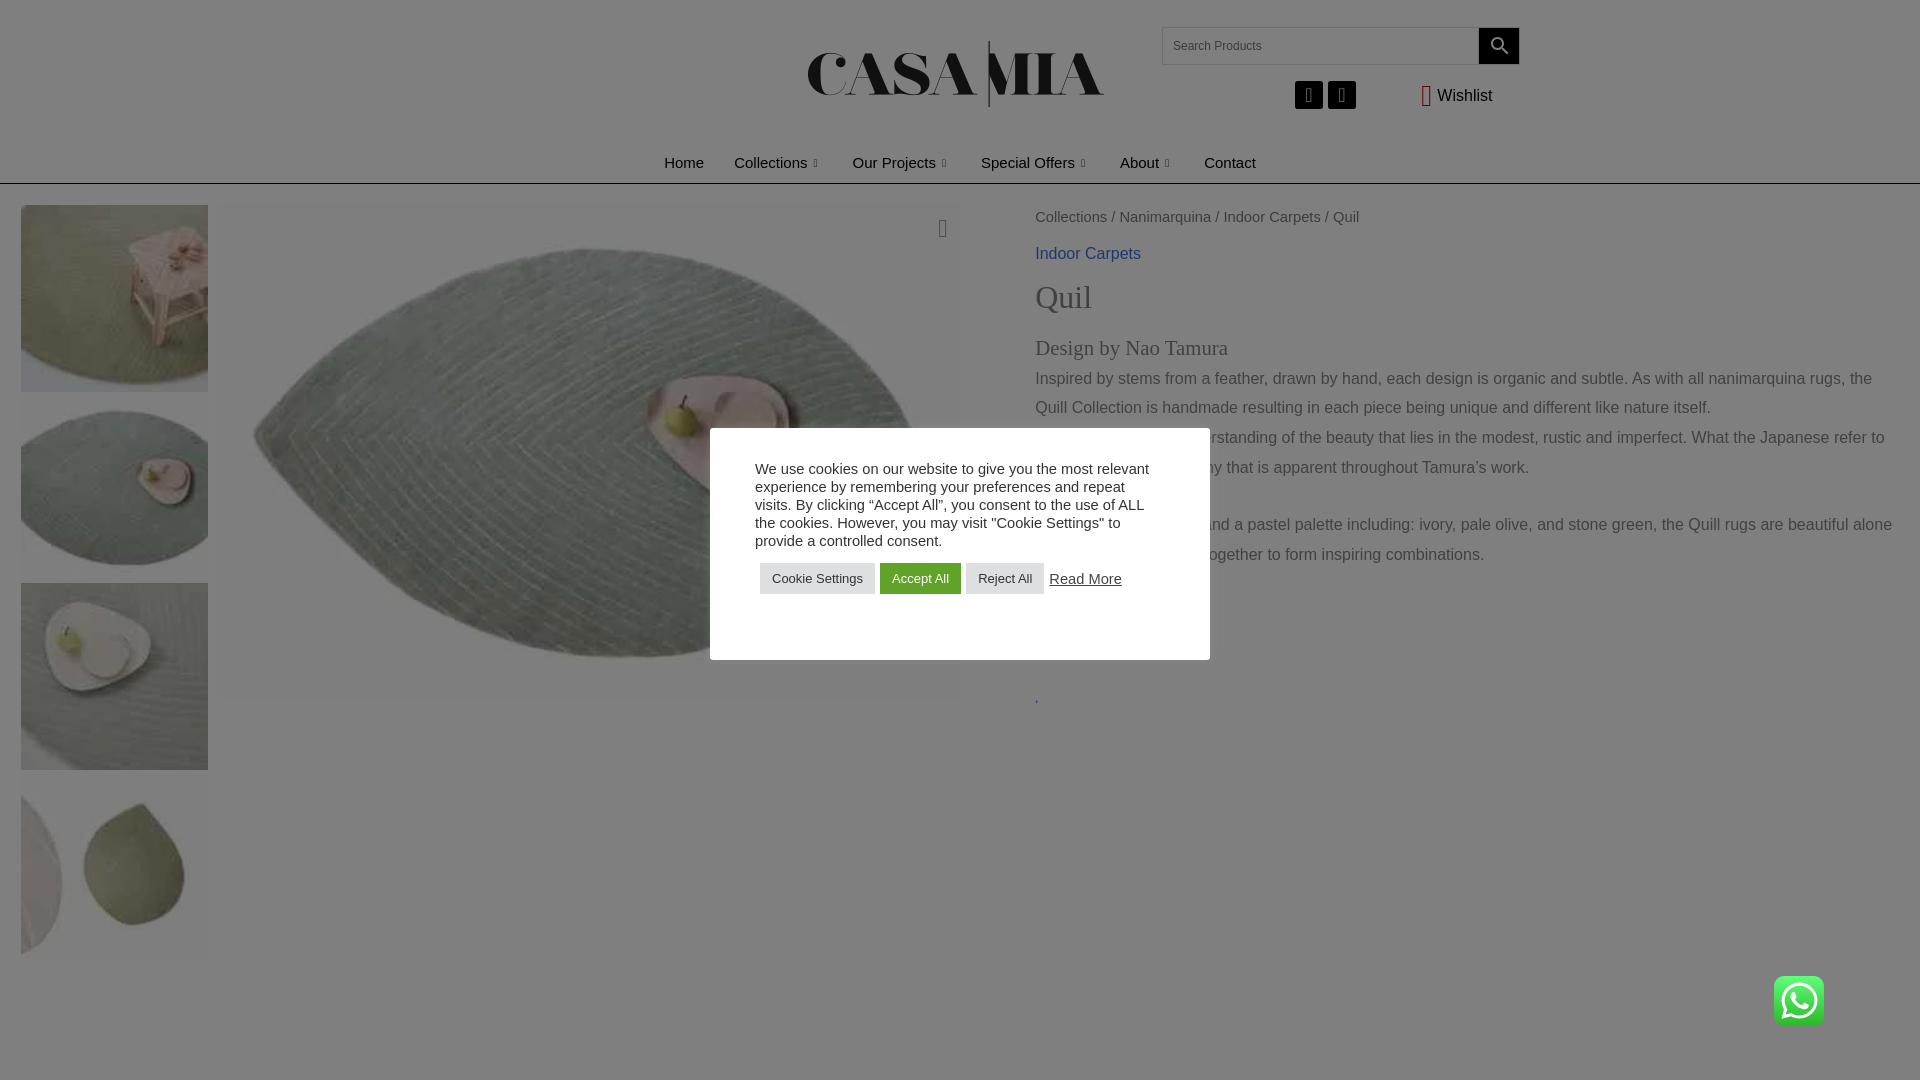 The width and height of the screenshot is (1920, 1080). I want to click on Our Projects, so click(901, 162).